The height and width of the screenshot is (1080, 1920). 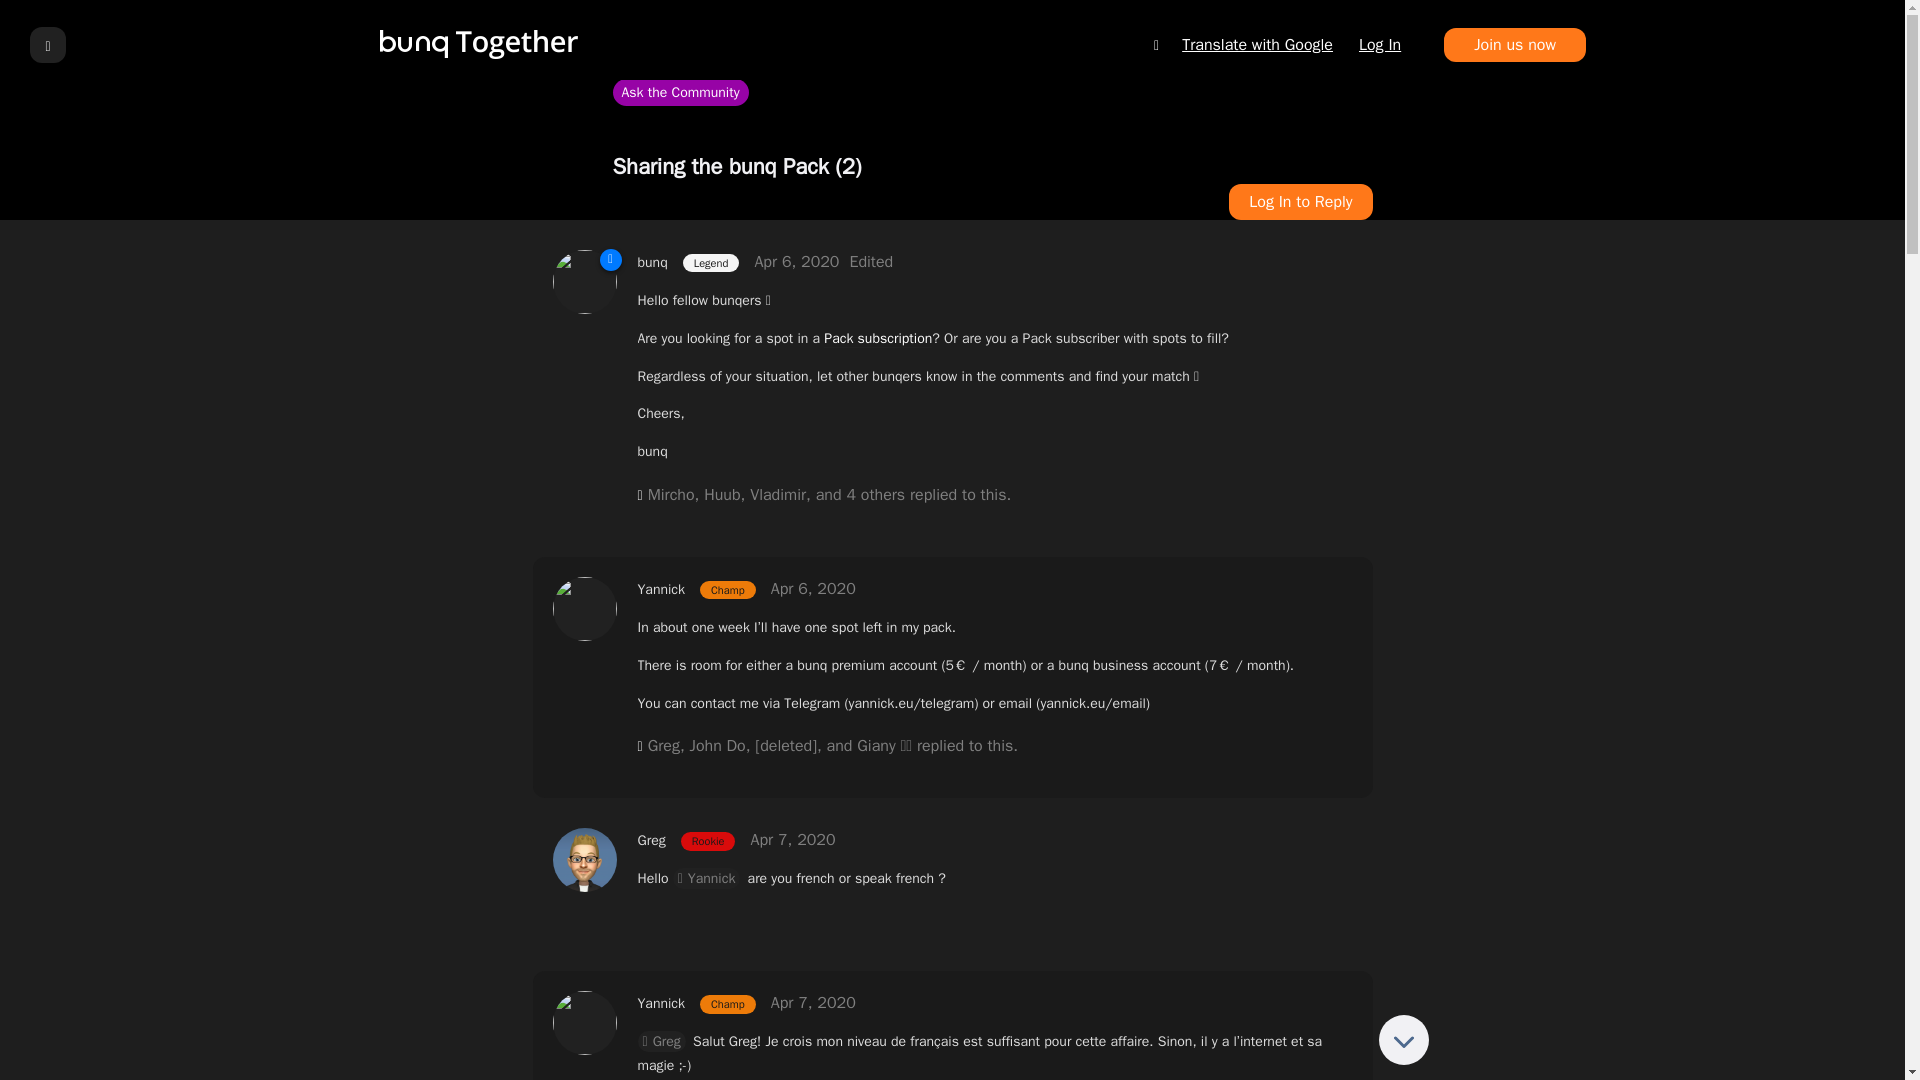 I want to click on Monday, April 6, 2020 11:54 PM, so click(x=814, y=588).